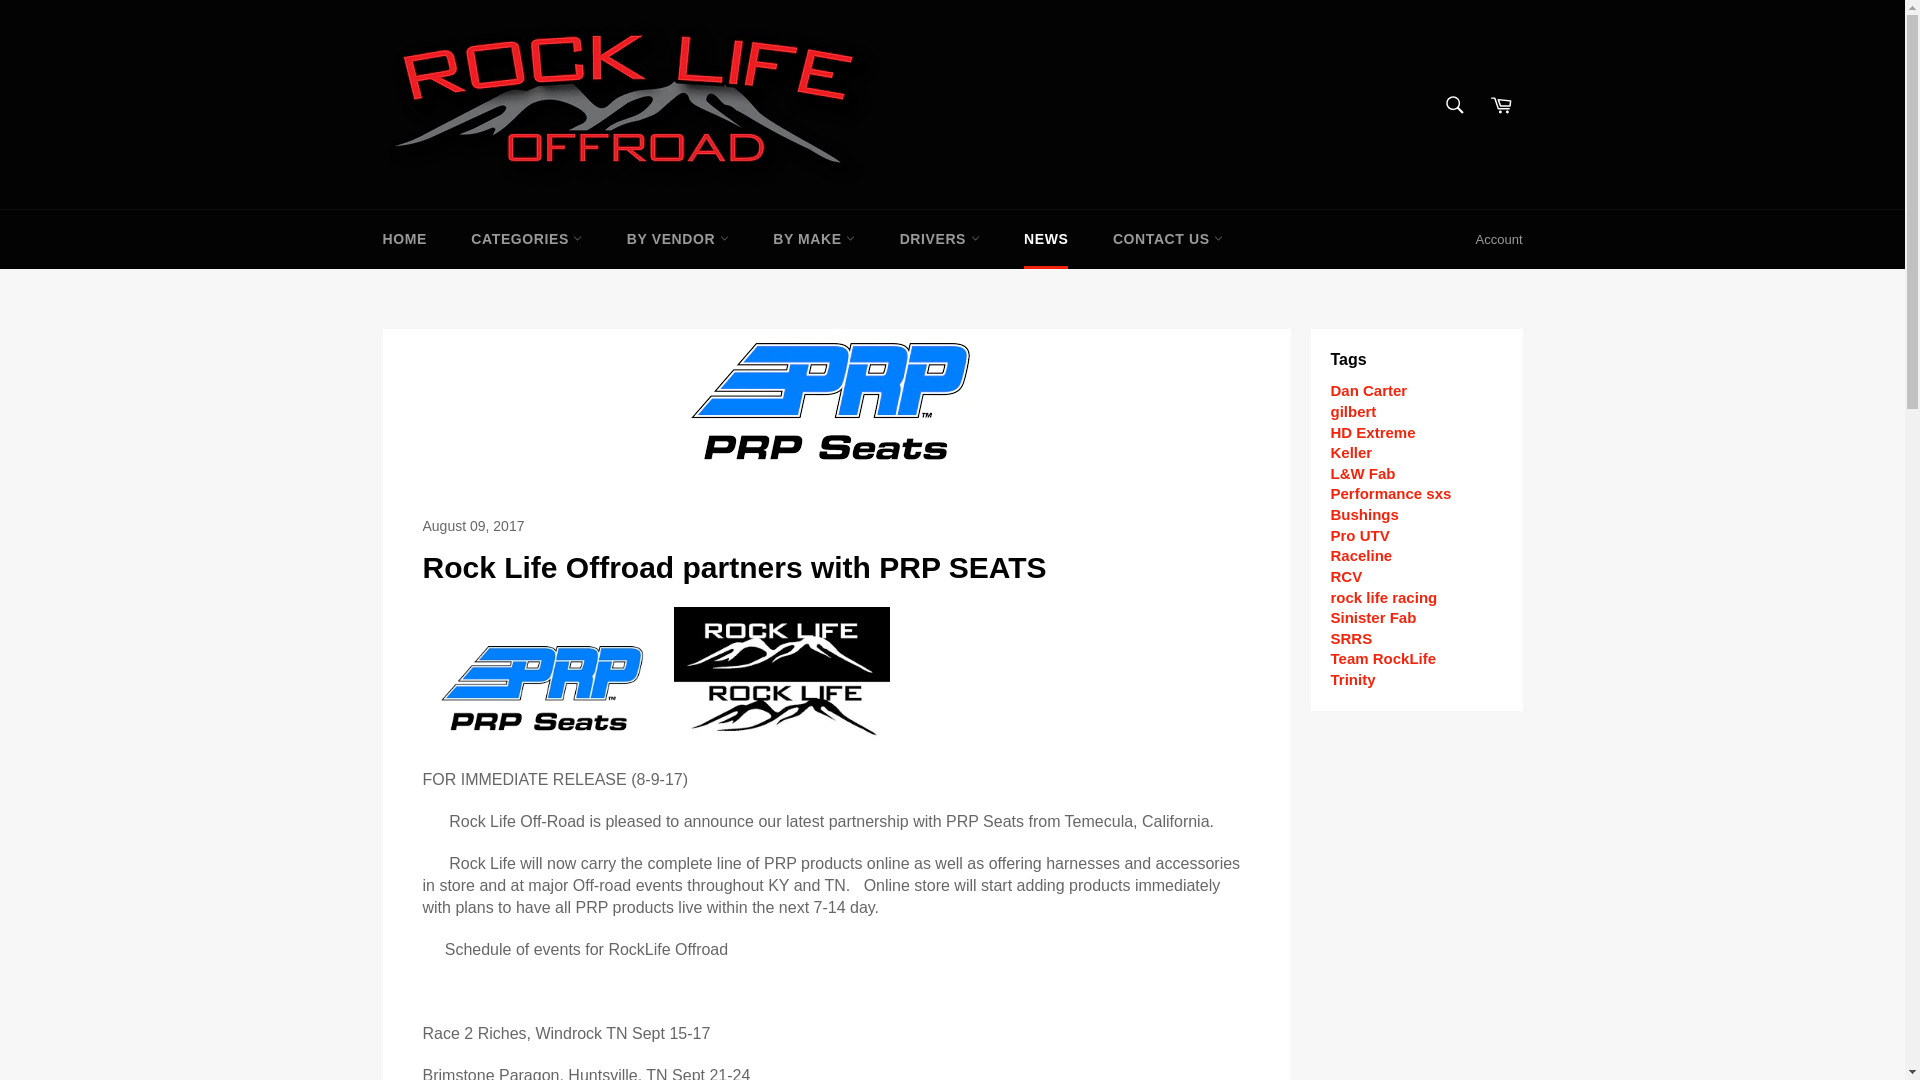 The image size is (1920, 1080). What do you see at coordinates (1383, 658) in the screenshot?
I see `Show articles tagged Team RockLife` at bounding box center [1383, 658].